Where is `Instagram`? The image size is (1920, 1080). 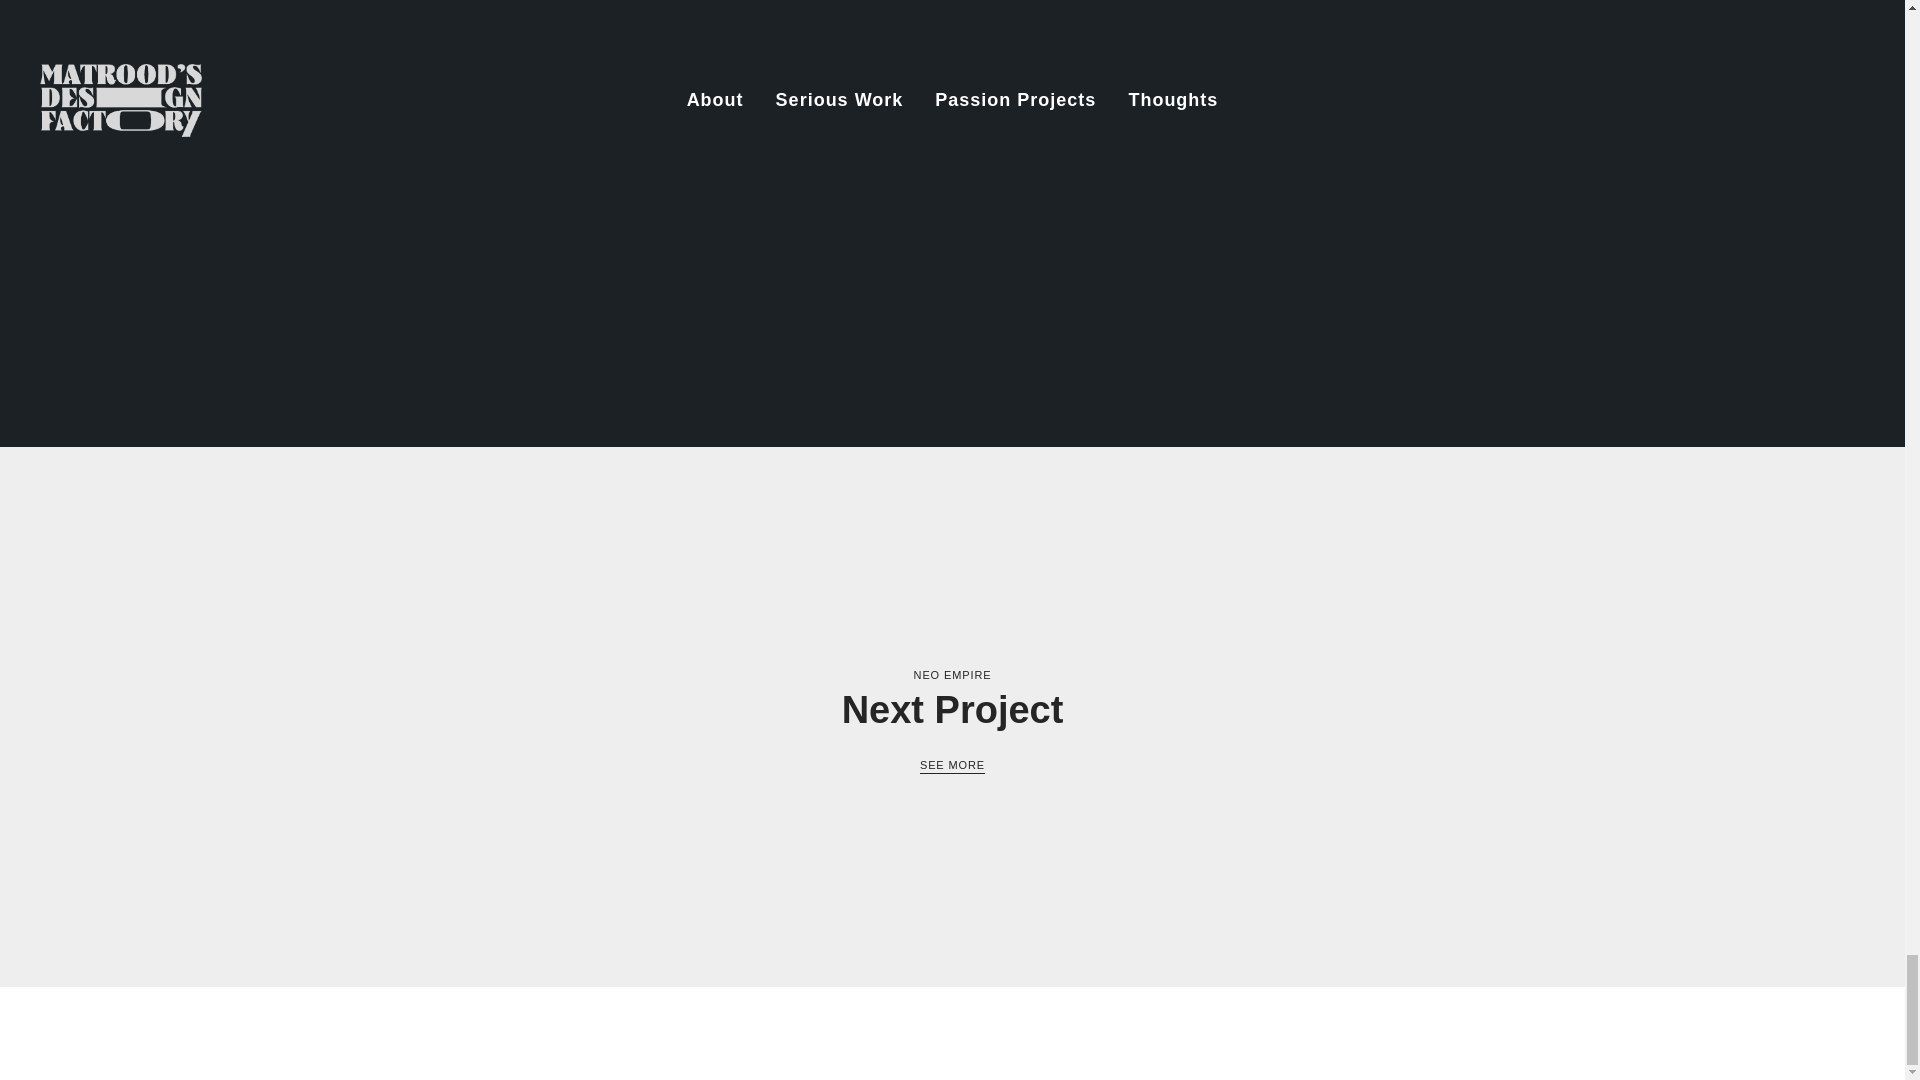 Instagram is located at coordinates (1004, 1032).